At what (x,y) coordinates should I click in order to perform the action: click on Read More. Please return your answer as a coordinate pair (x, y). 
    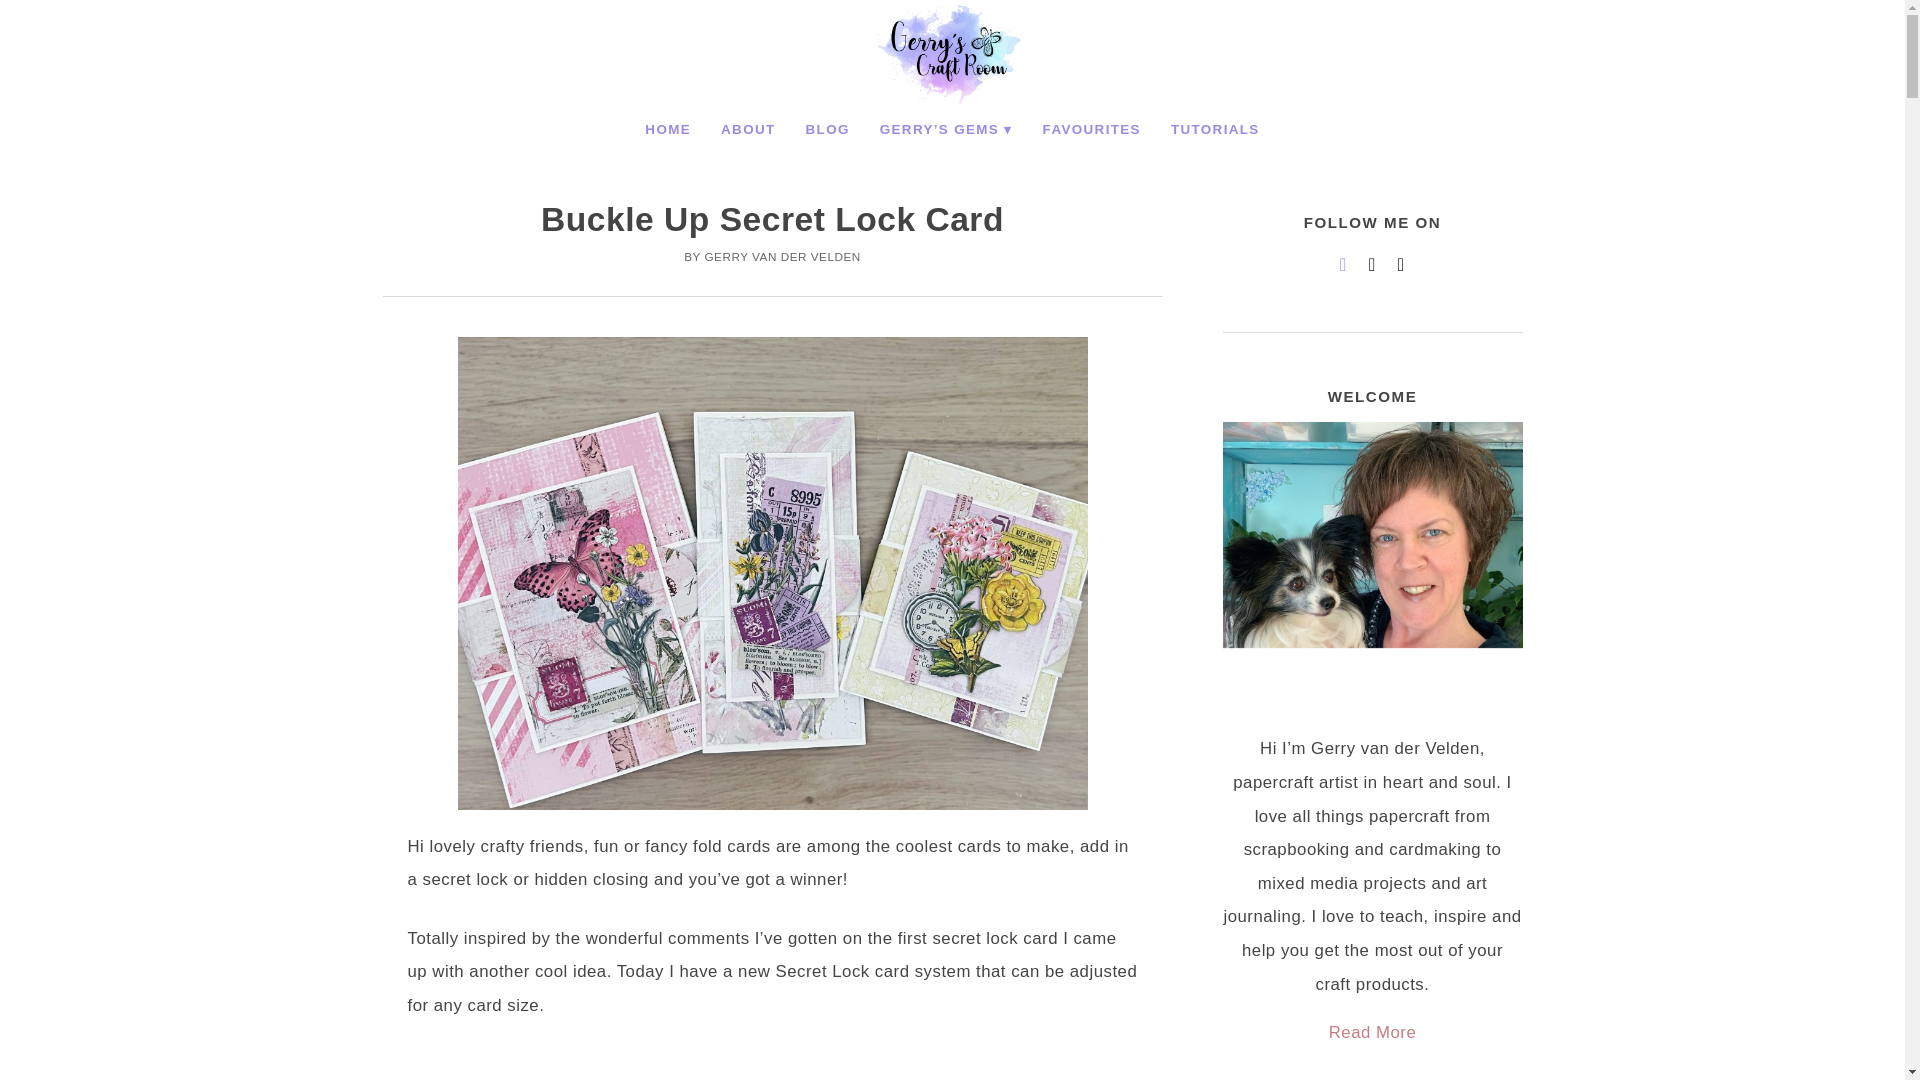
    Looking at the image, I should click on (1372, 1032).